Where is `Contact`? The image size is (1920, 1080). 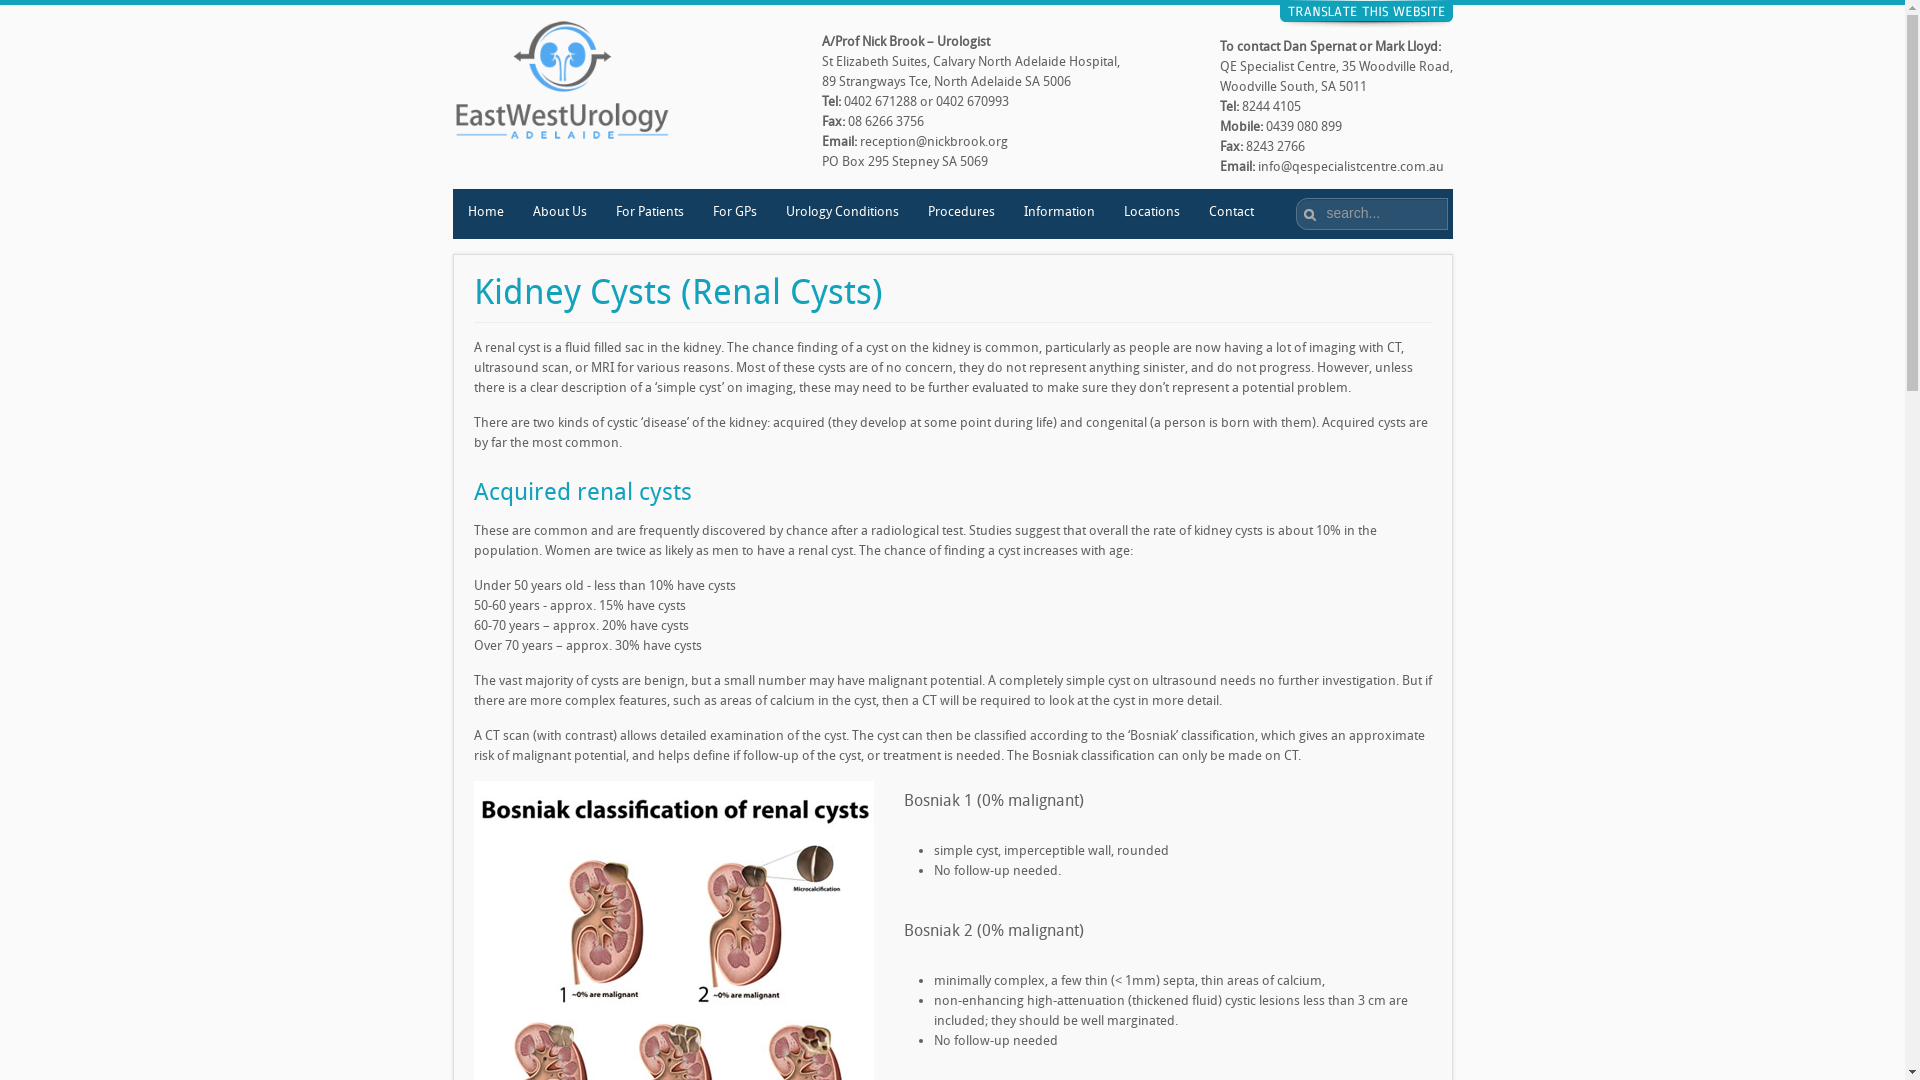
Contact is located at coordinates (1231, 214).